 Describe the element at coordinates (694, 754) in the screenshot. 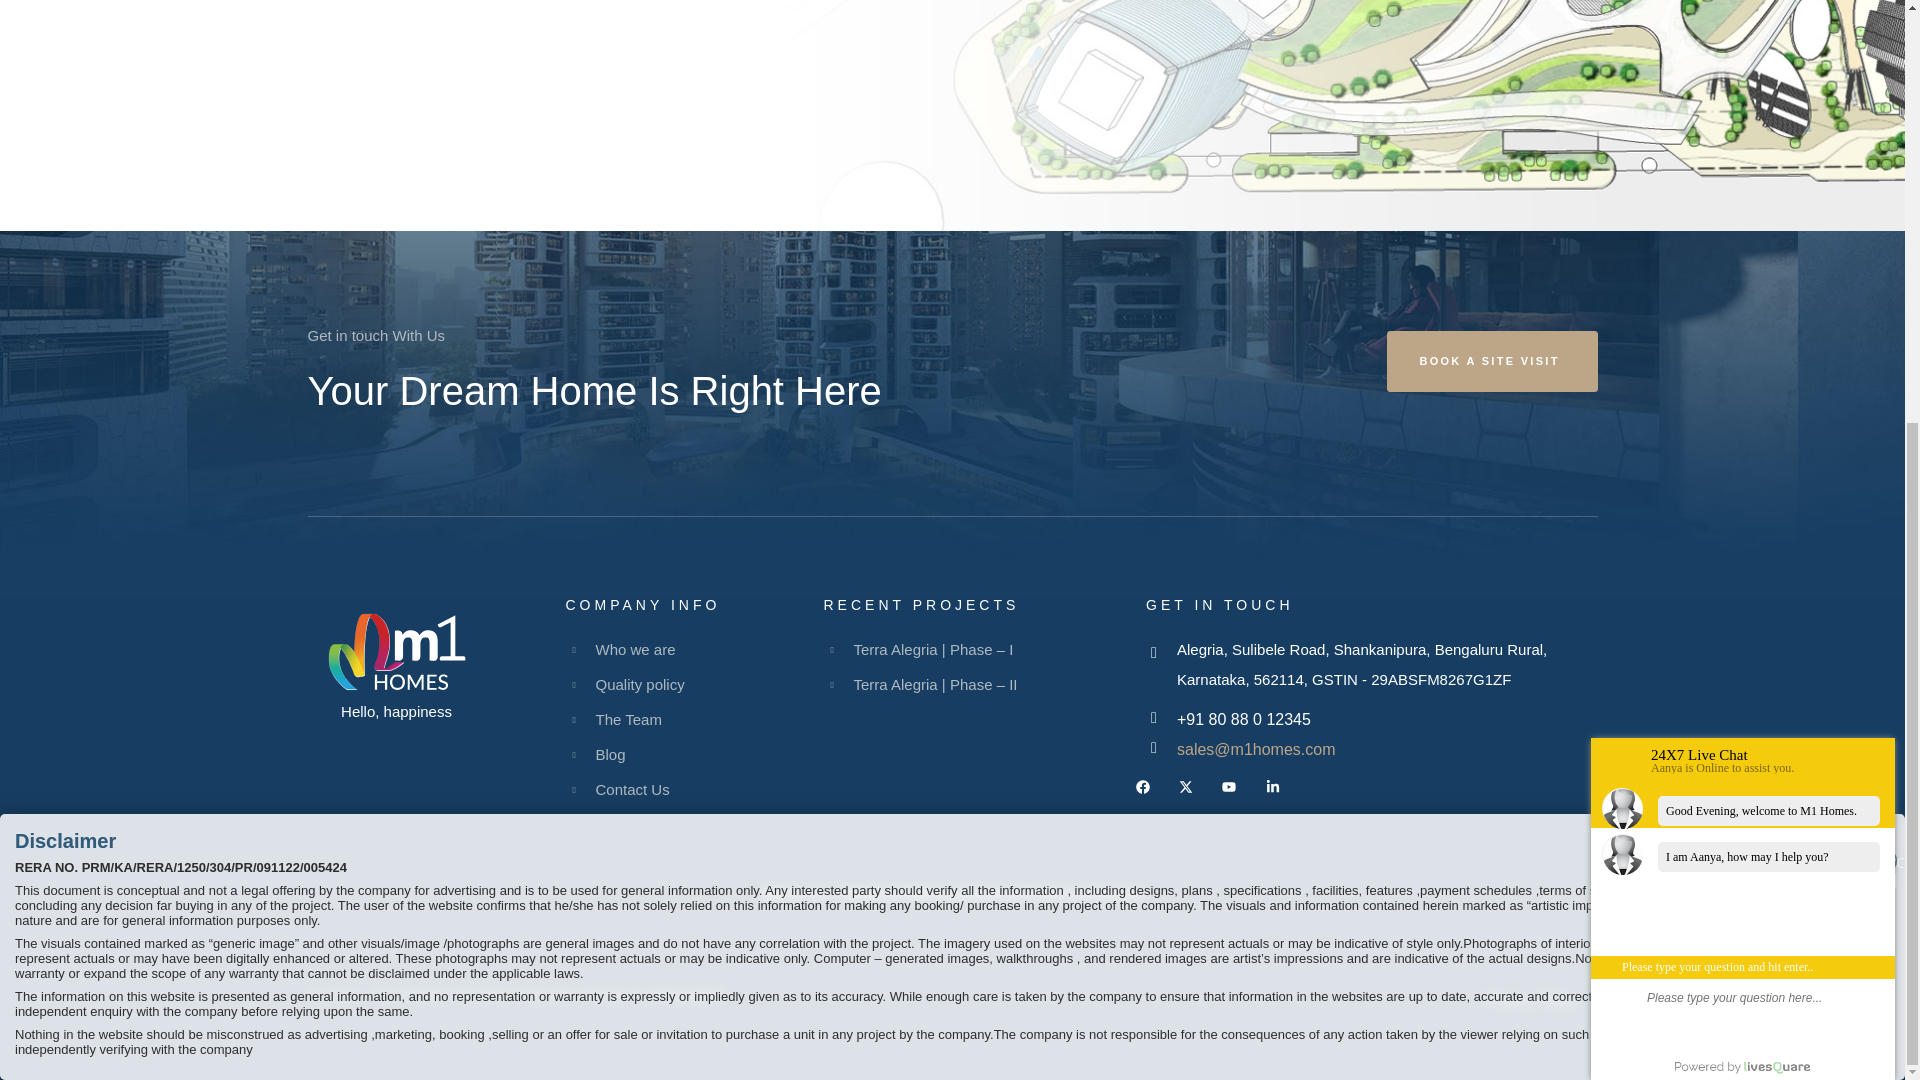

I see `Blog` at that location.